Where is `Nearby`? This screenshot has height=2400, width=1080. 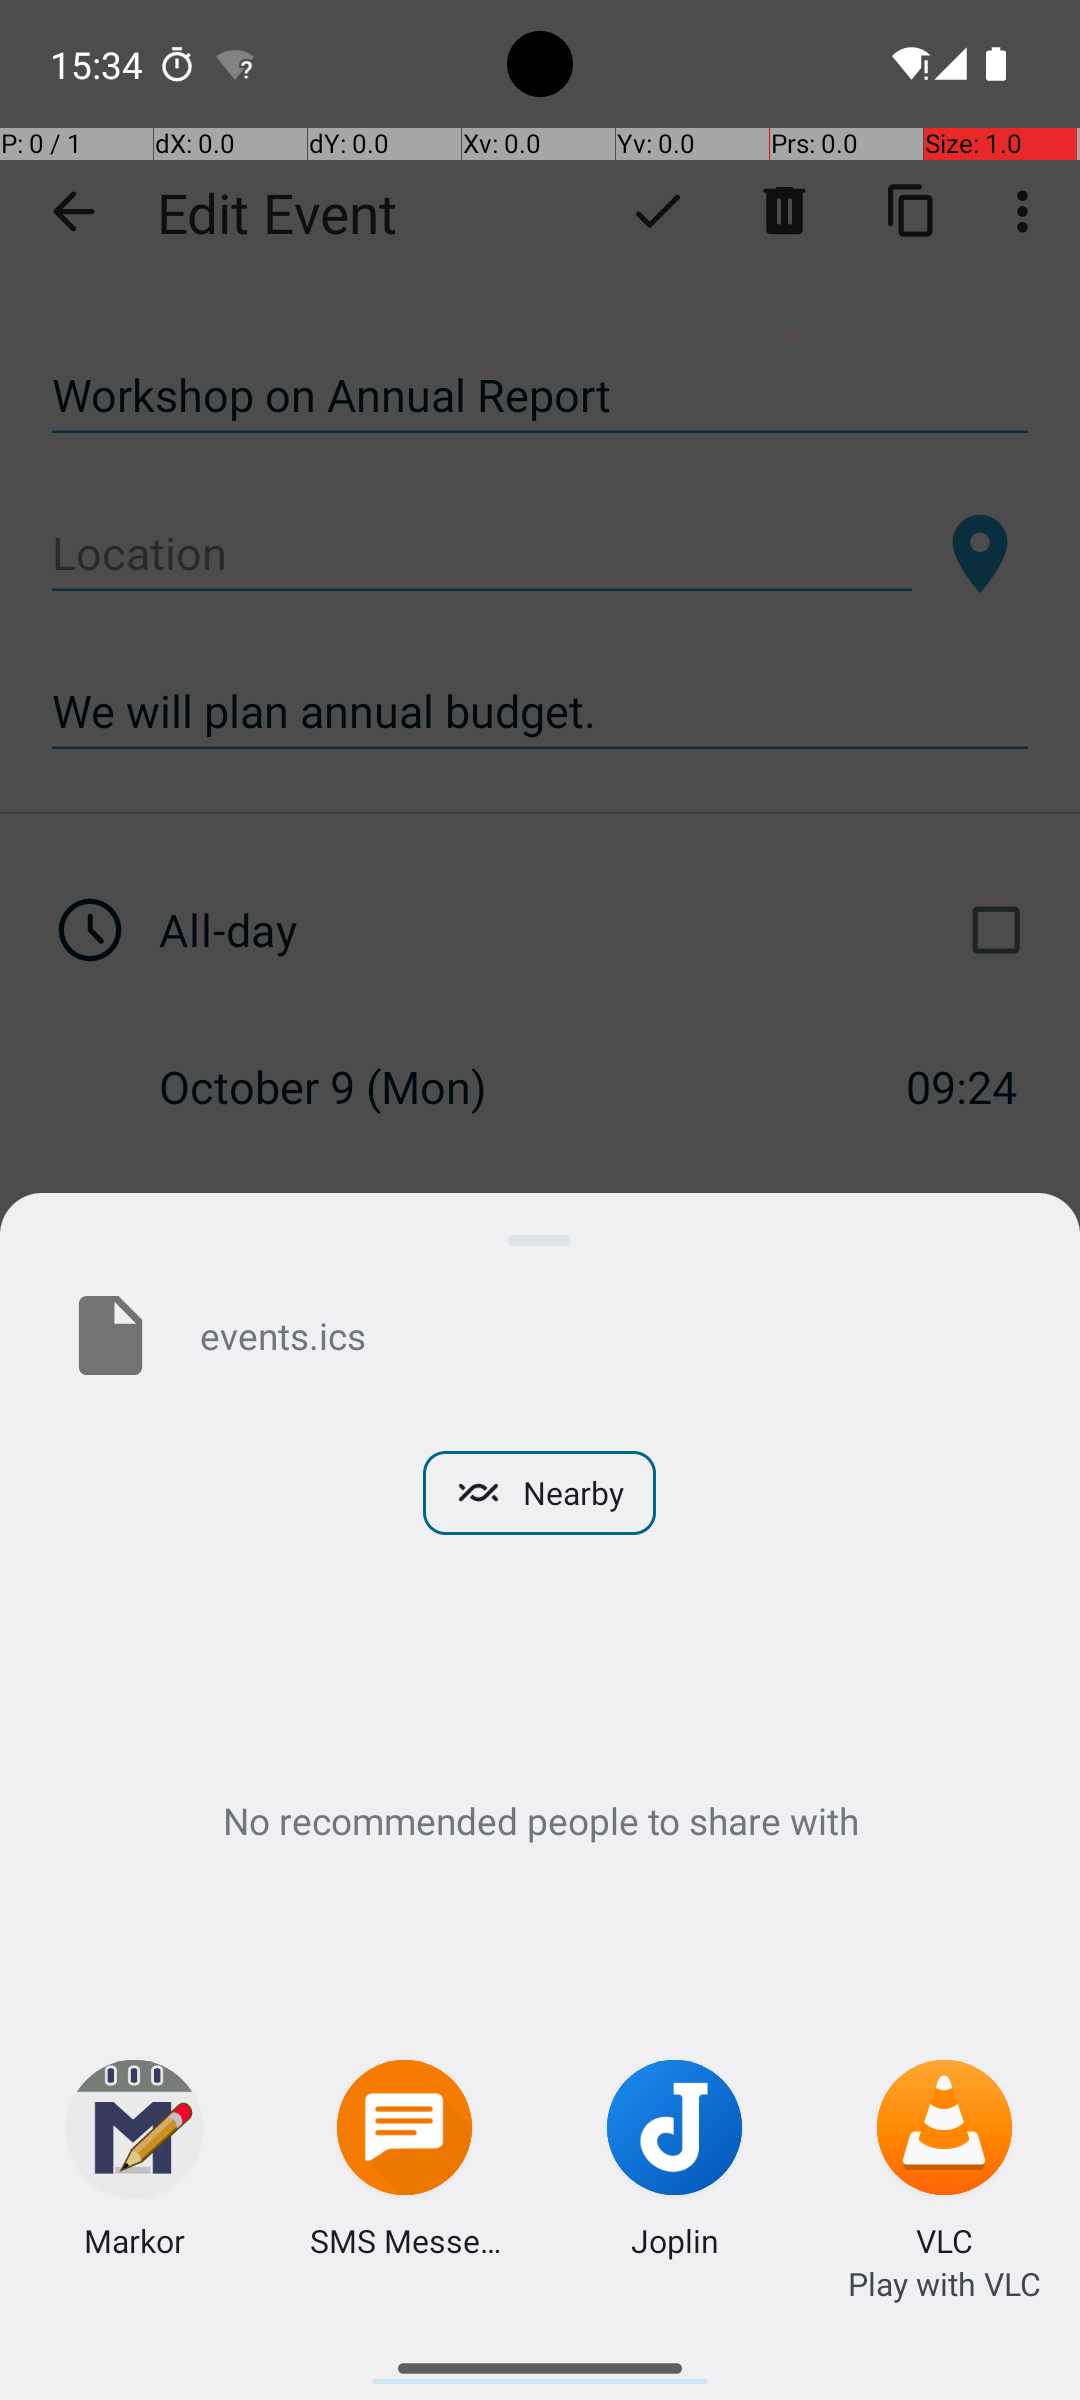 Nearby is located at coordinates (540, 1493).